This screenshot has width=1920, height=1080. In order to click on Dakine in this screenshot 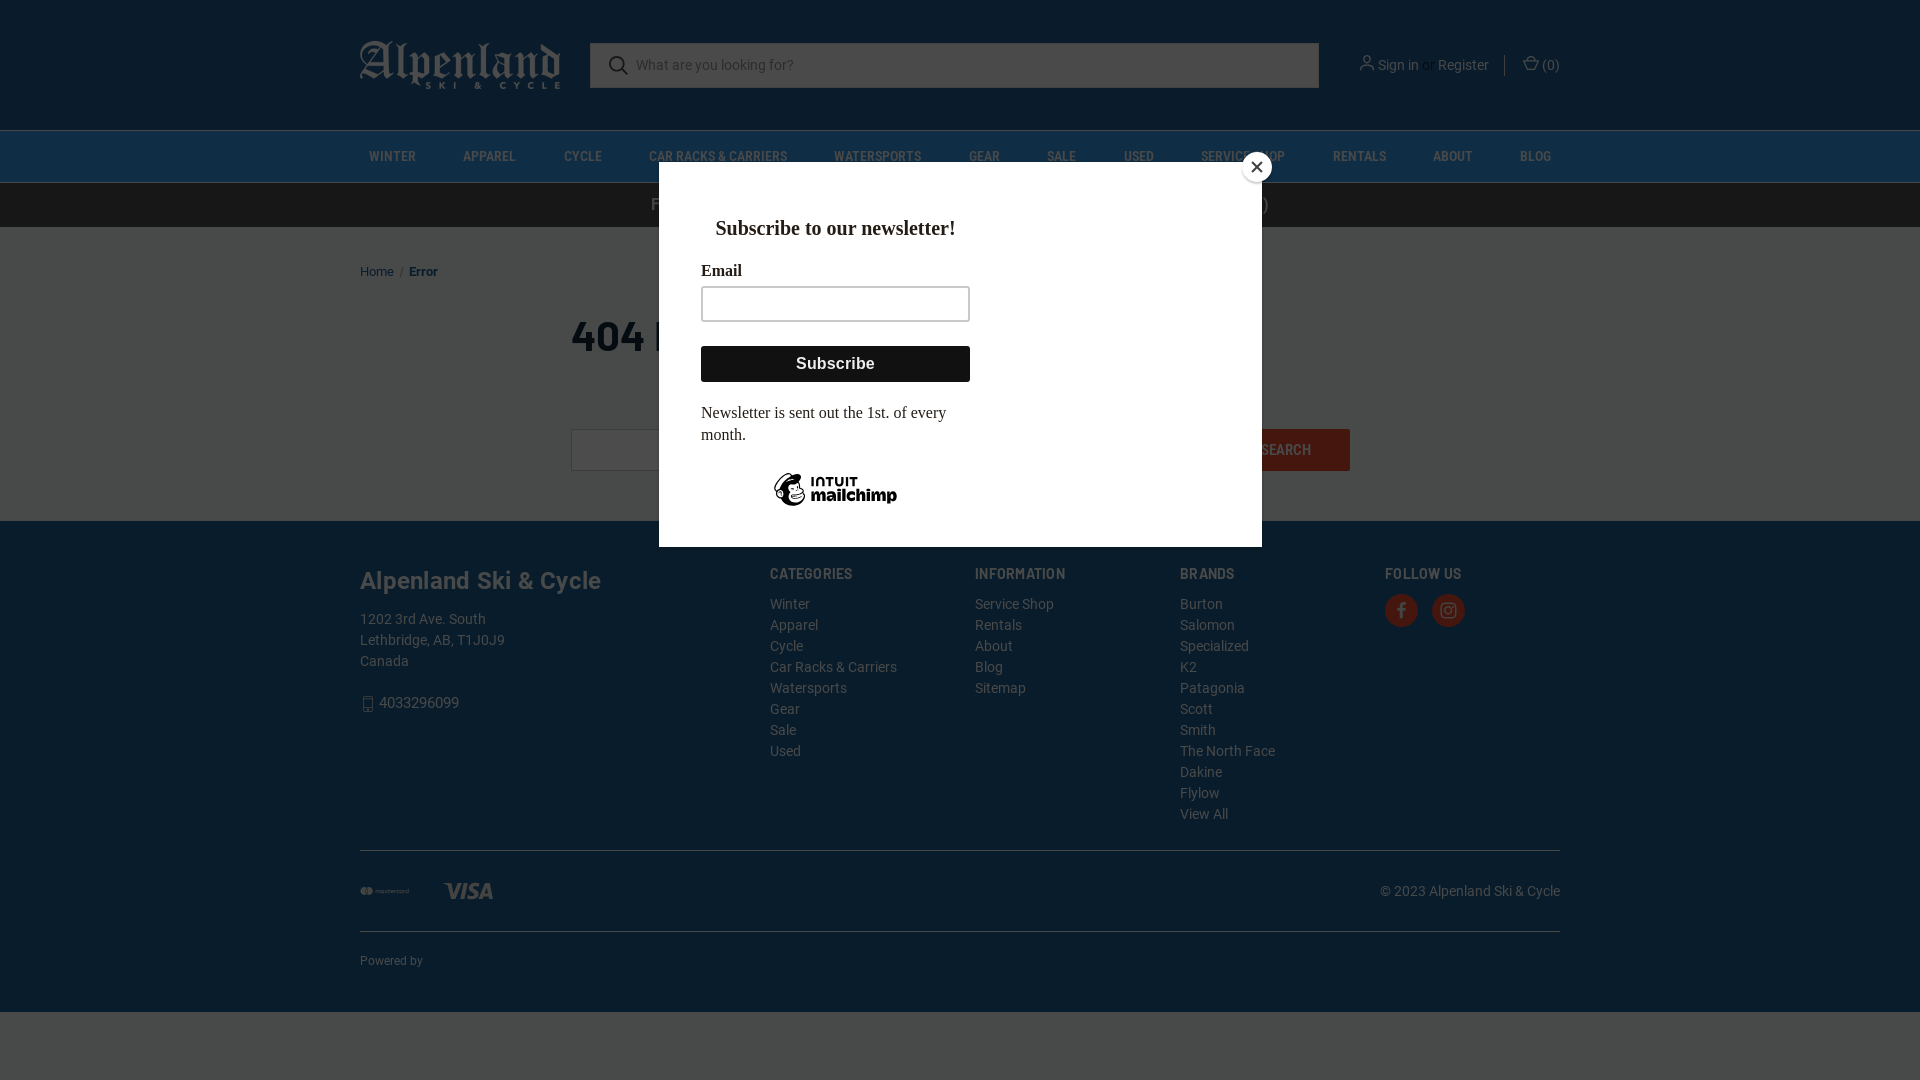, I will do `click(1201, 772)`.